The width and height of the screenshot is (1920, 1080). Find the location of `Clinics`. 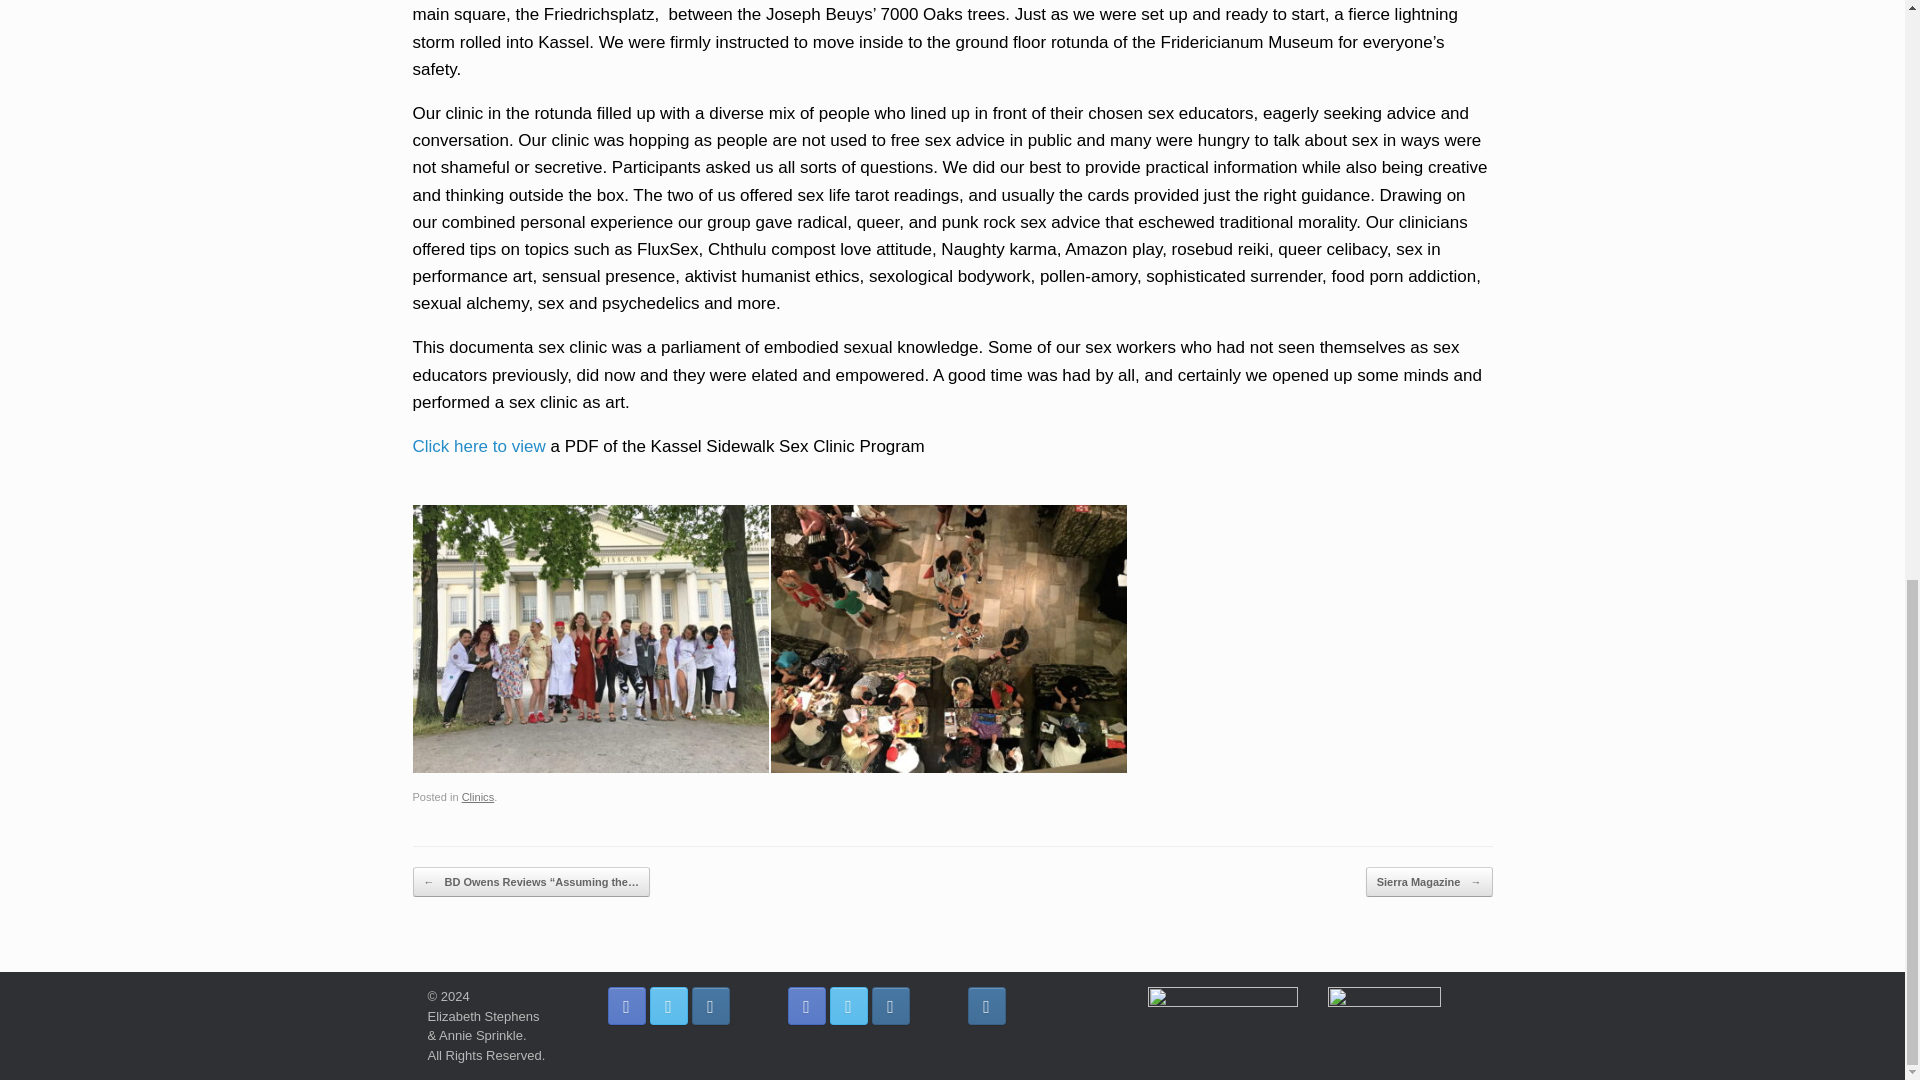

Clinics is located at coordinates (478, 796).